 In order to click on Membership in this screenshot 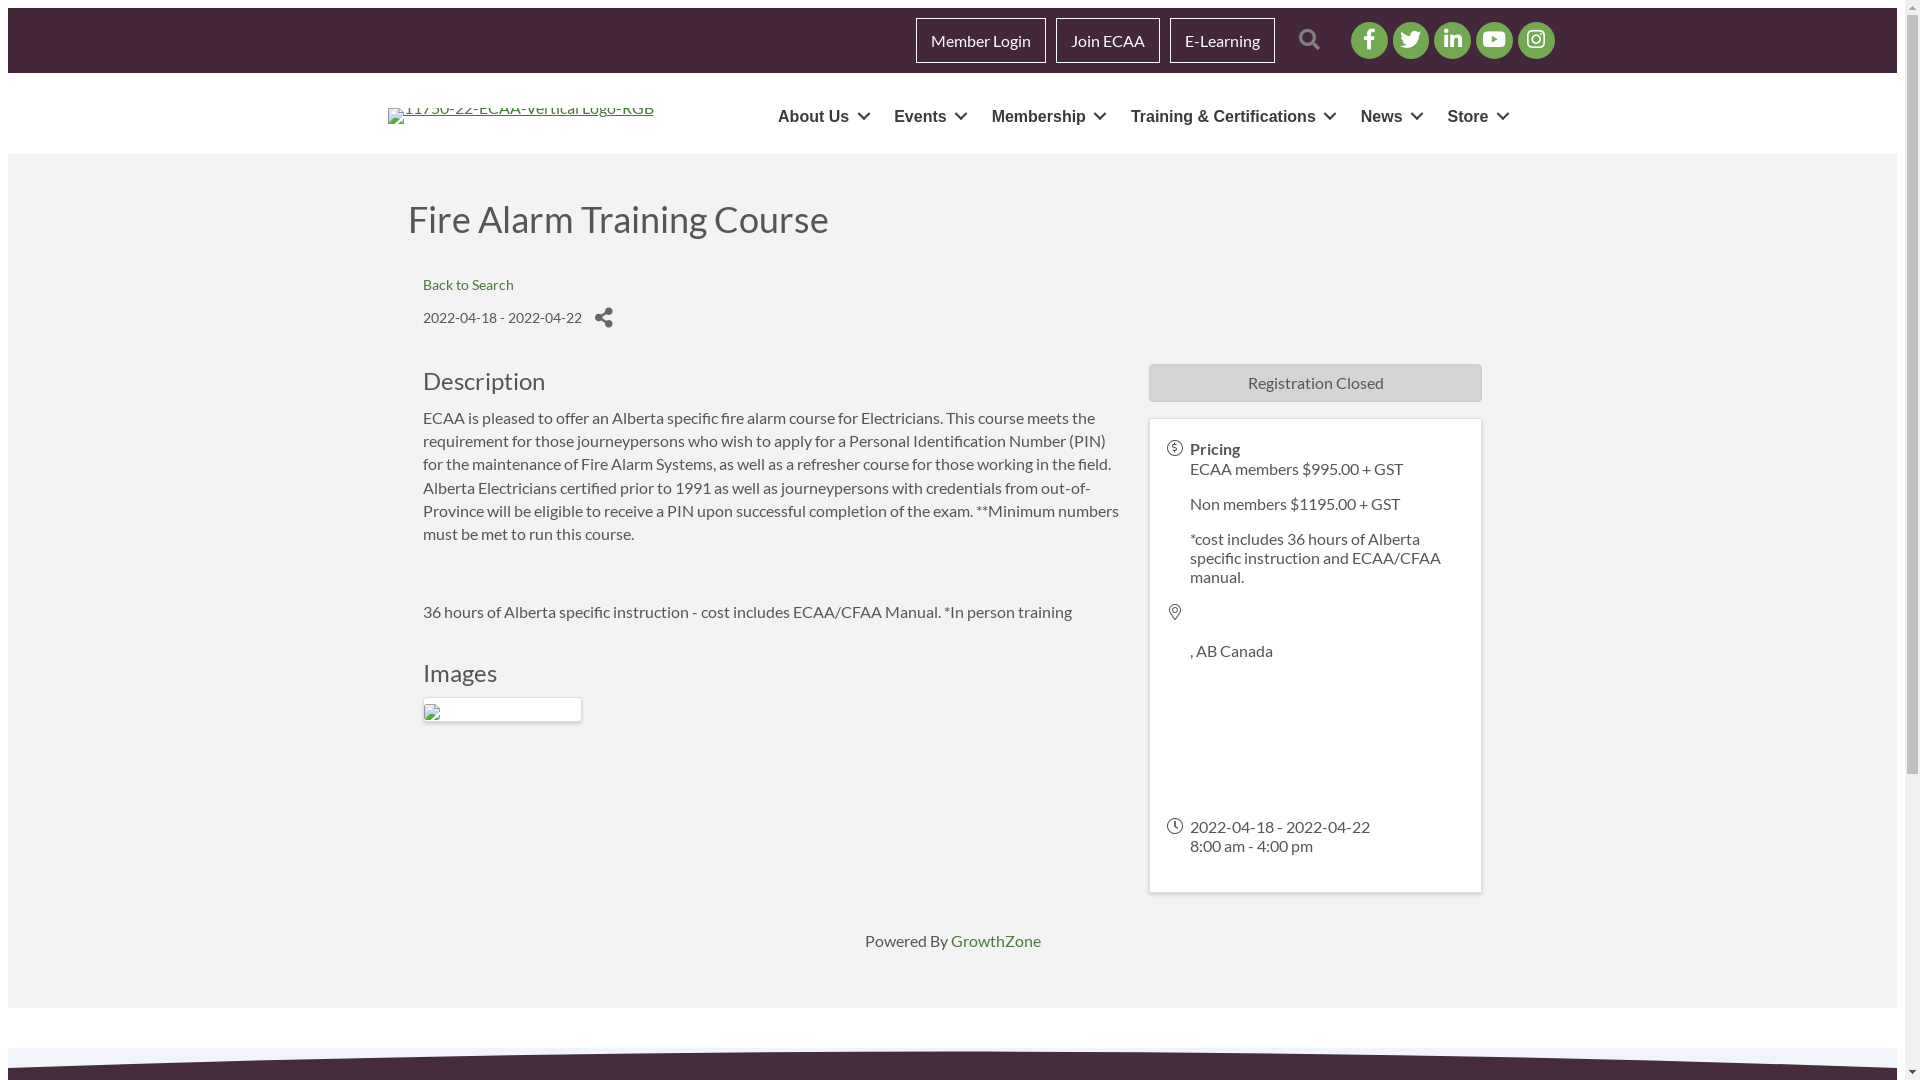, I will do `click(1046, 116)`.